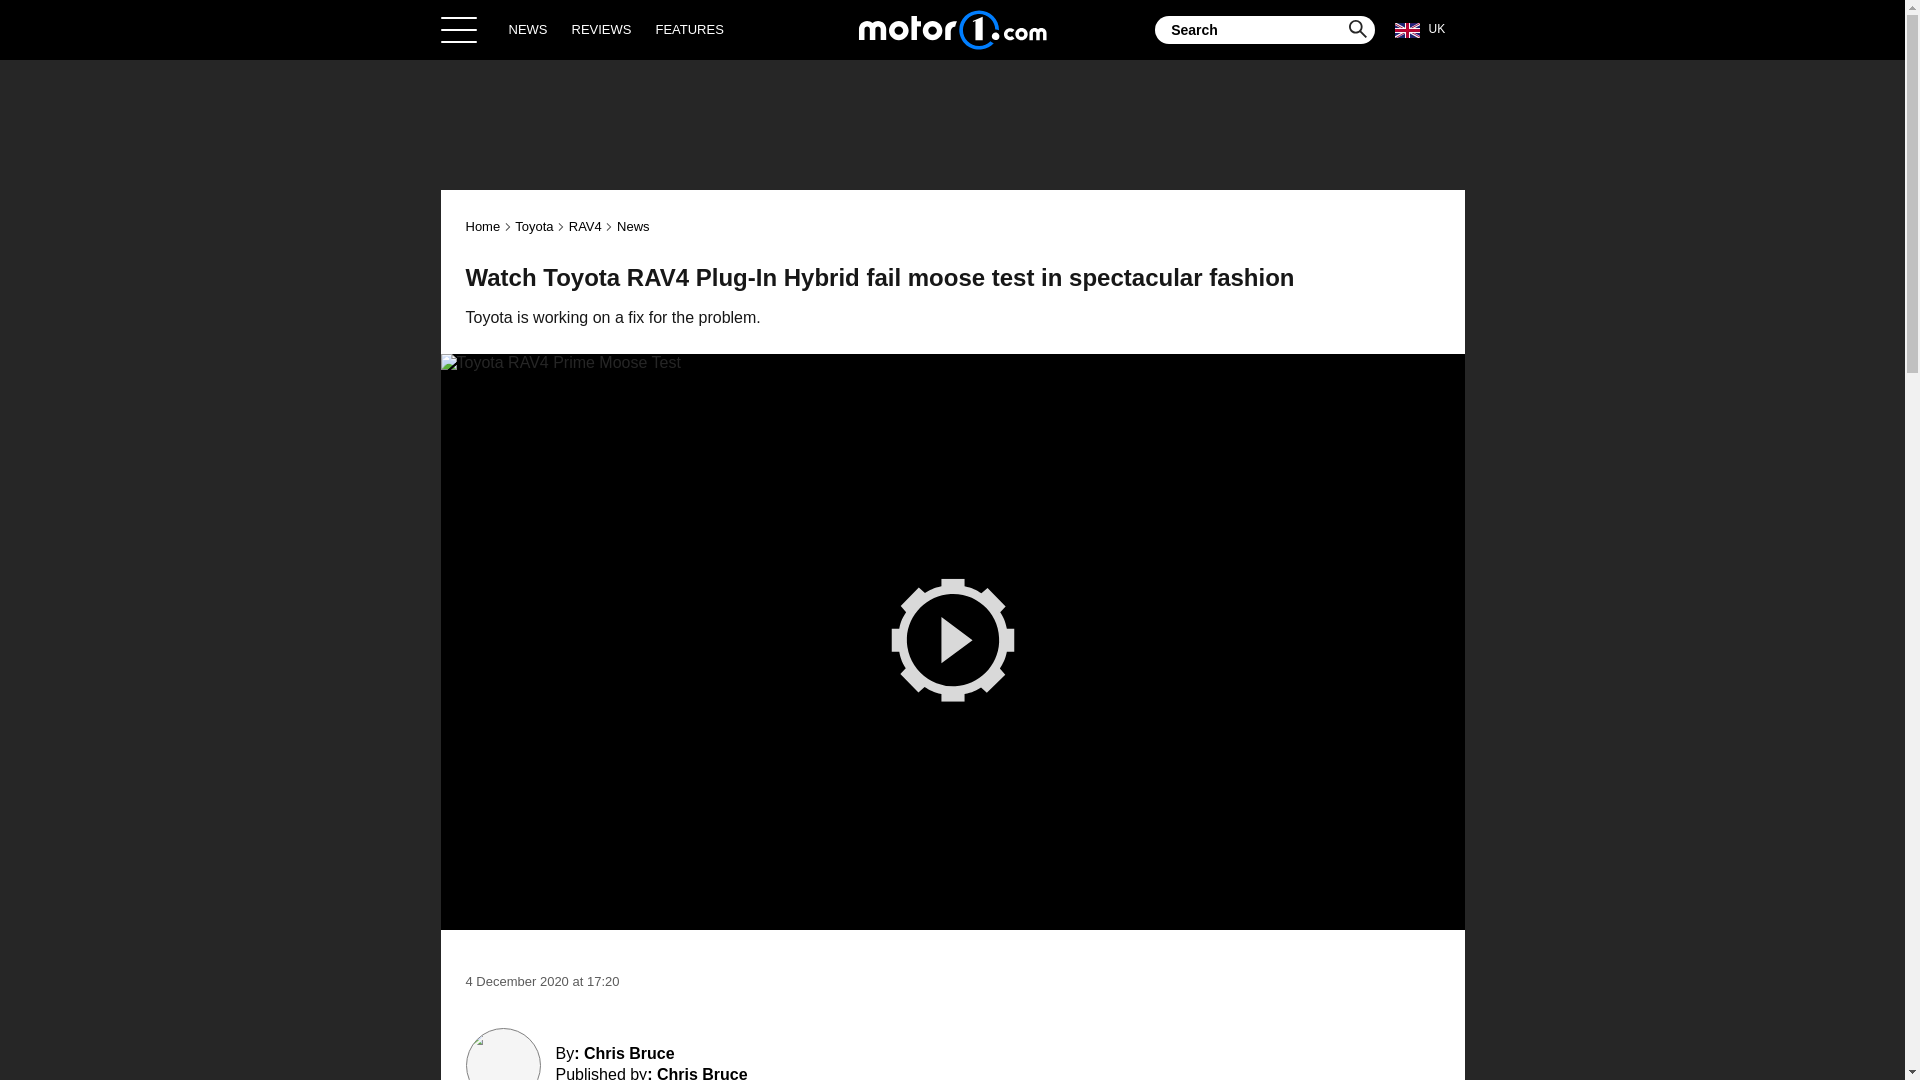 Image resolution: width=1920 pixels, height=1080 pixels. Describe the element at coordinates (484, 226) in the screenshot. I see `Home` at that location.